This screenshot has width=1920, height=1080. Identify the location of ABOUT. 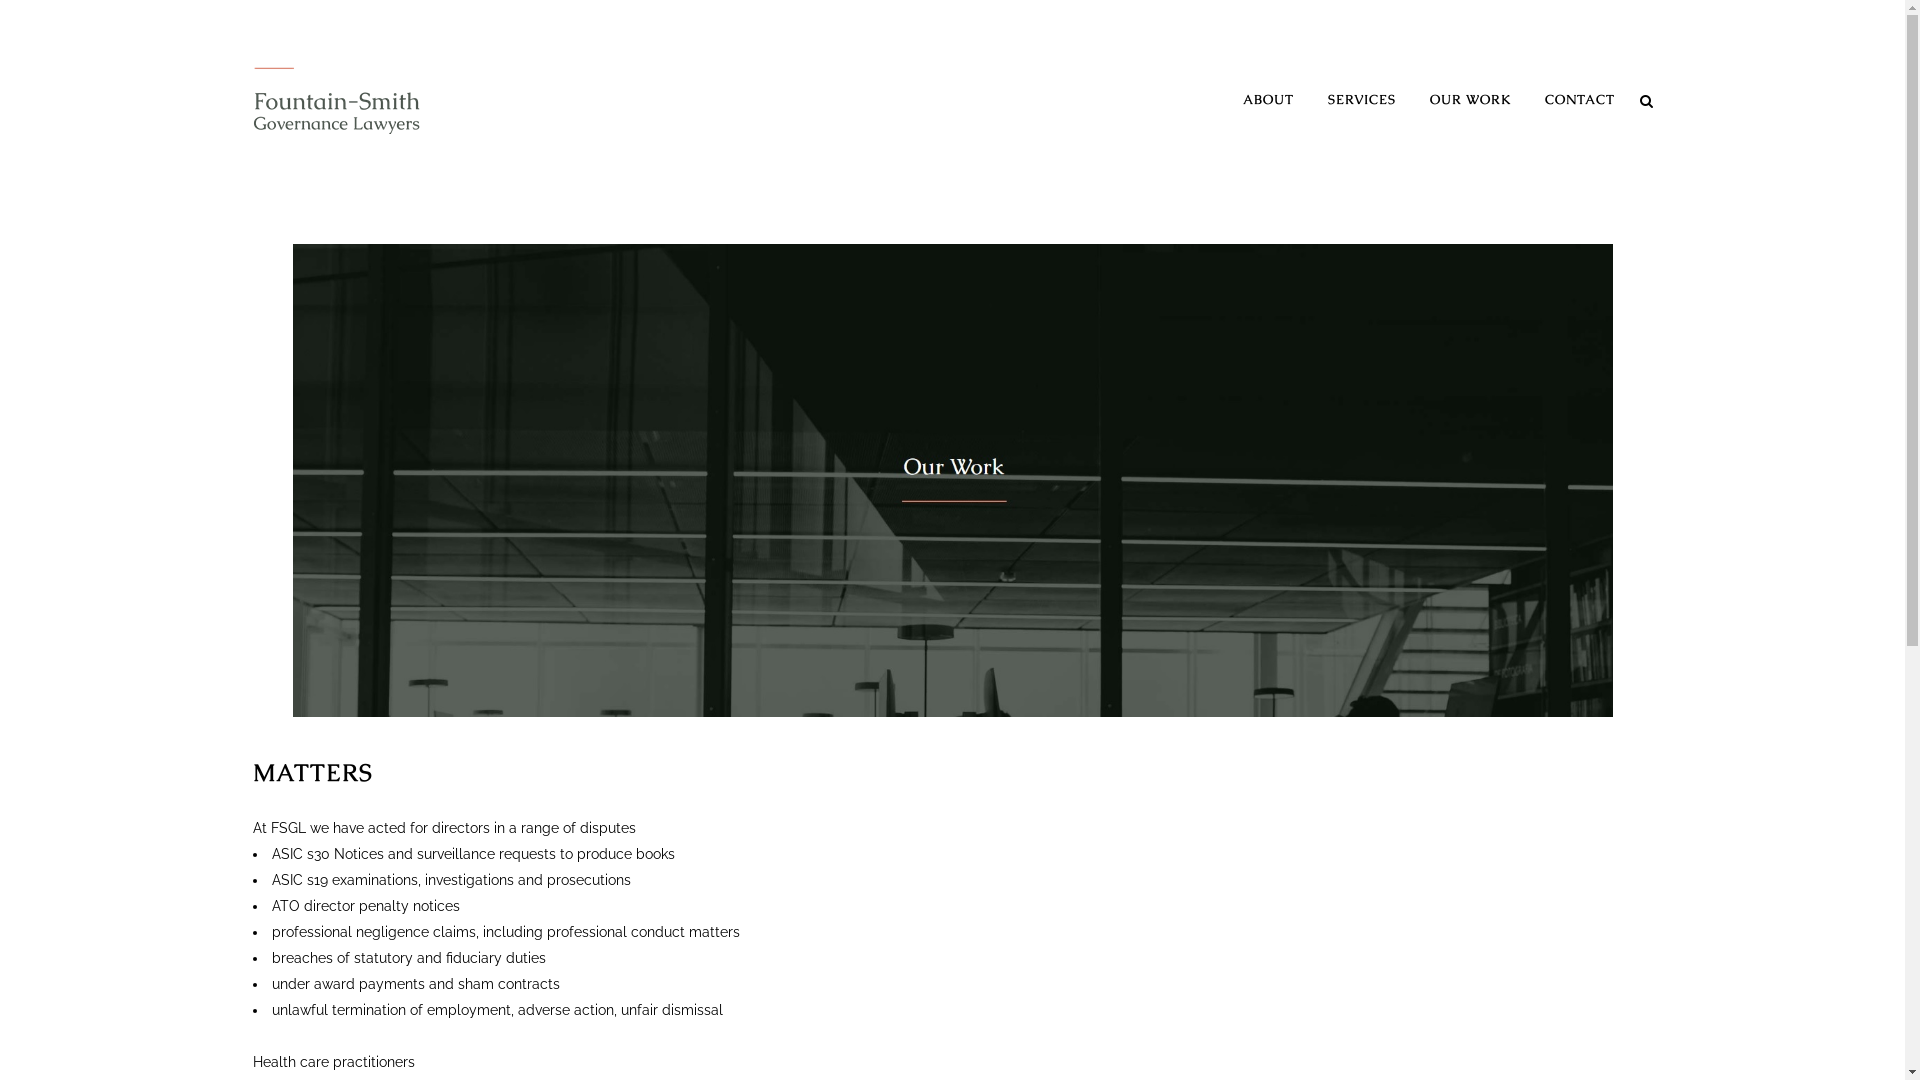
(1268, 100).